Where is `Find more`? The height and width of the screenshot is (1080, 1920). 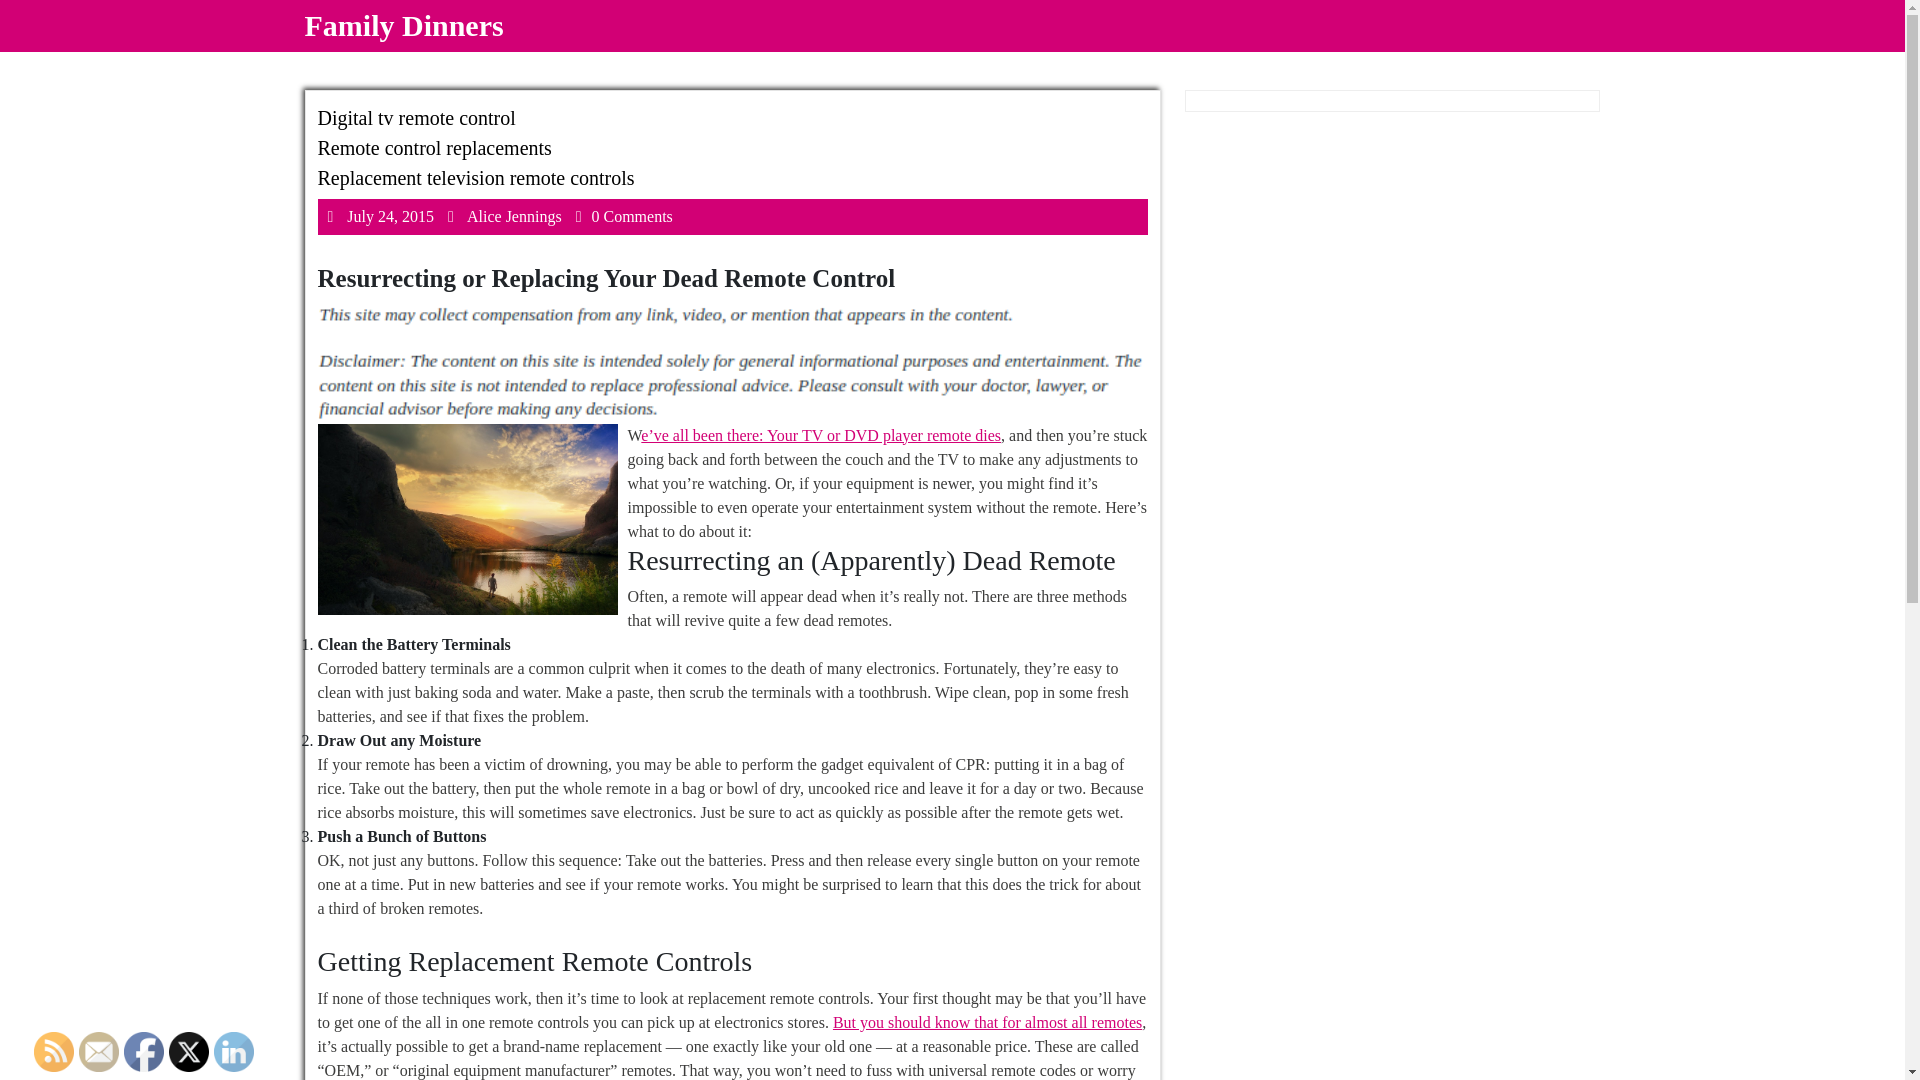 Find more is located at coordinates (390, 216).